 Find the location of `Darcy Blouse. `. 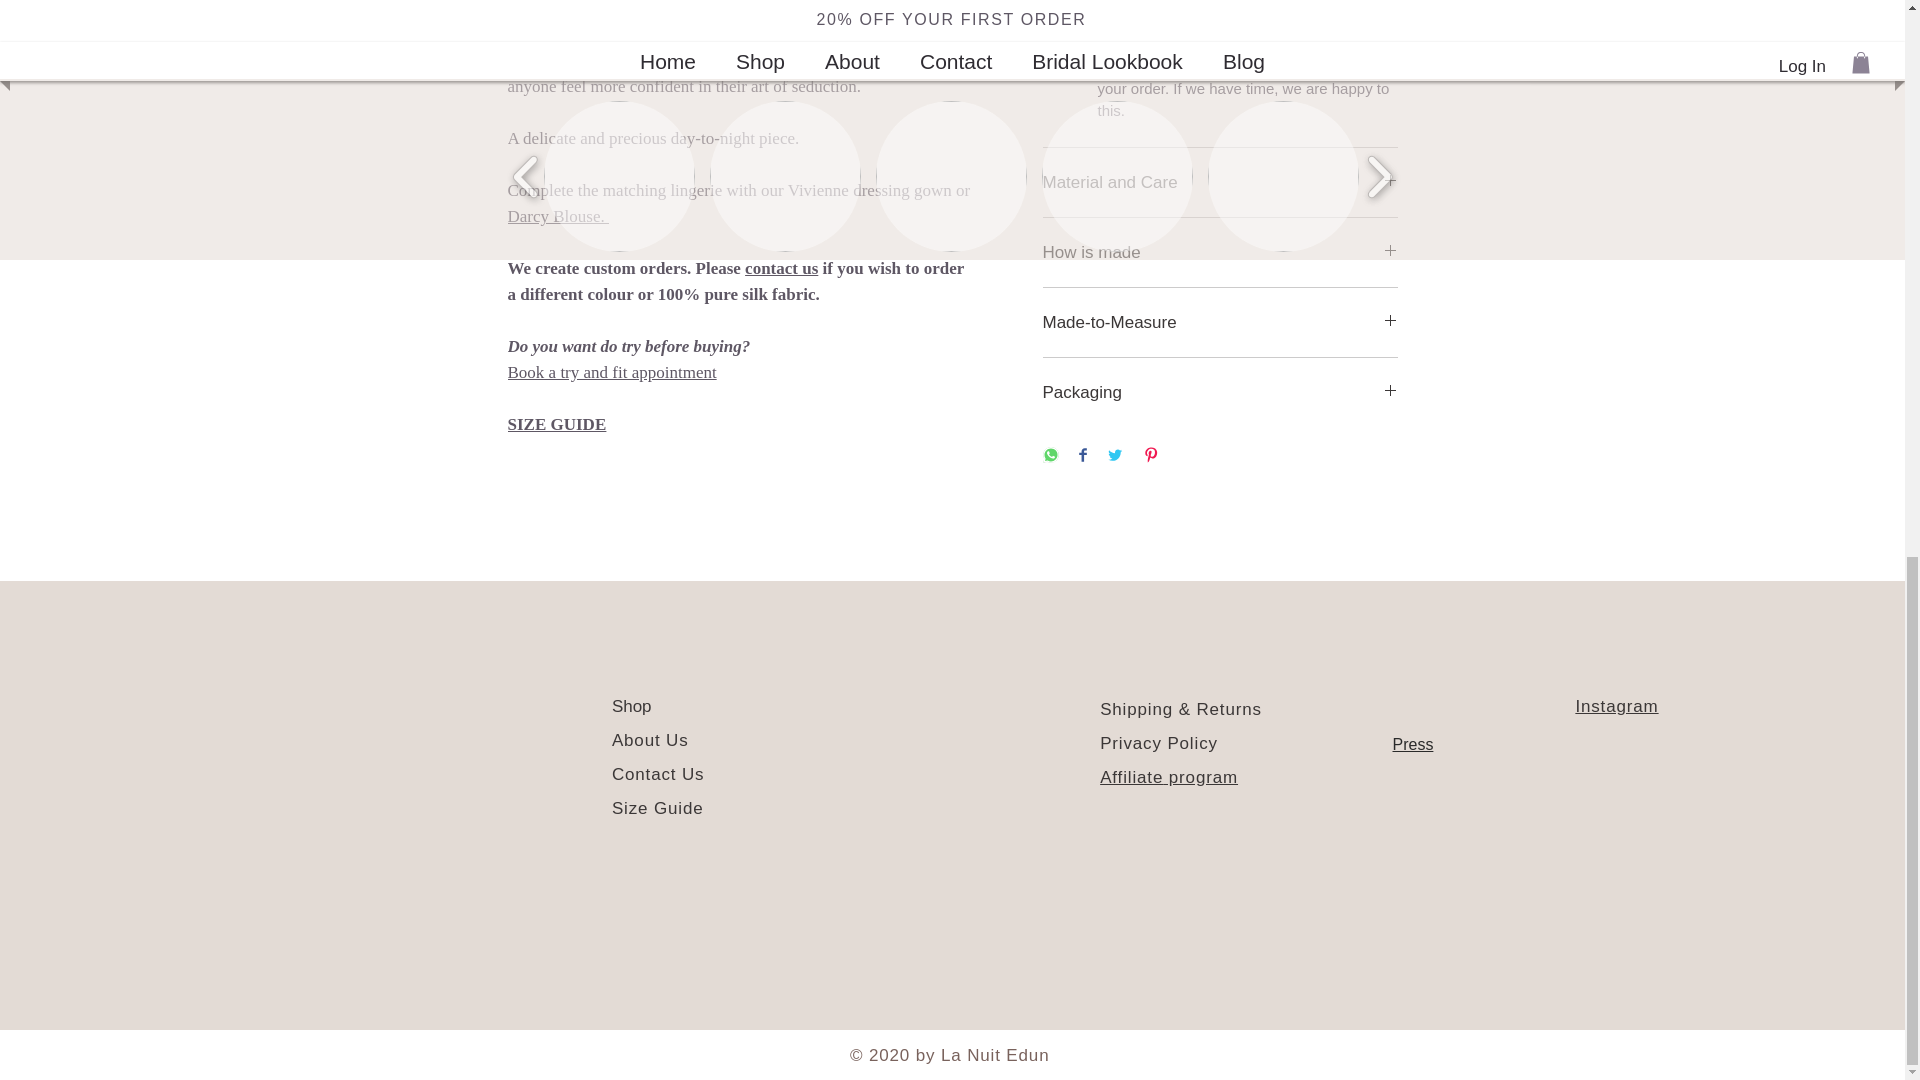

Darcy Blouse.  is located at coordinates (559, 216).